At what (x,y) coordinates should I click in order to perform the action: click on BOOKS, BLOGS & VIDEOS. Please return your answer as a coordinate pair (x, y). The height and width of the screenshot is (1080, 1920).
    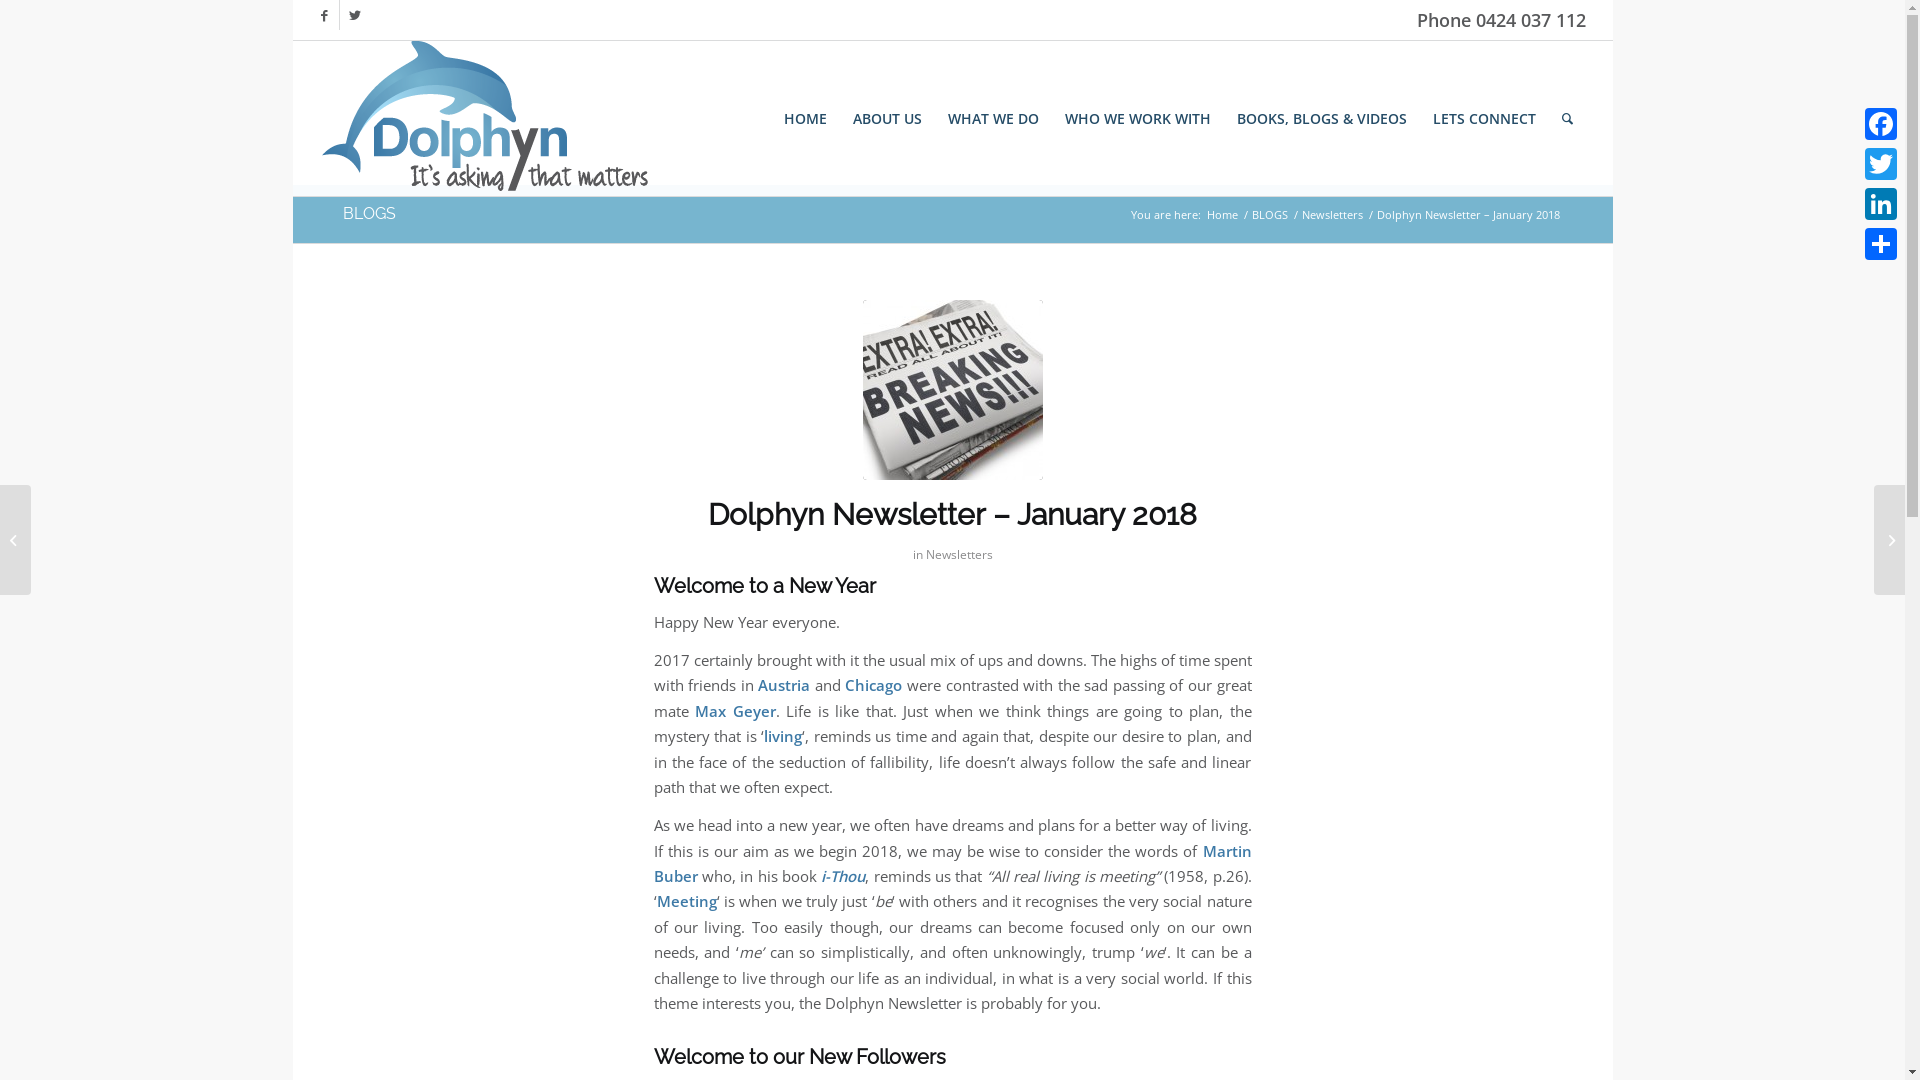
    Looking at the image, I should click on (1322, 118).